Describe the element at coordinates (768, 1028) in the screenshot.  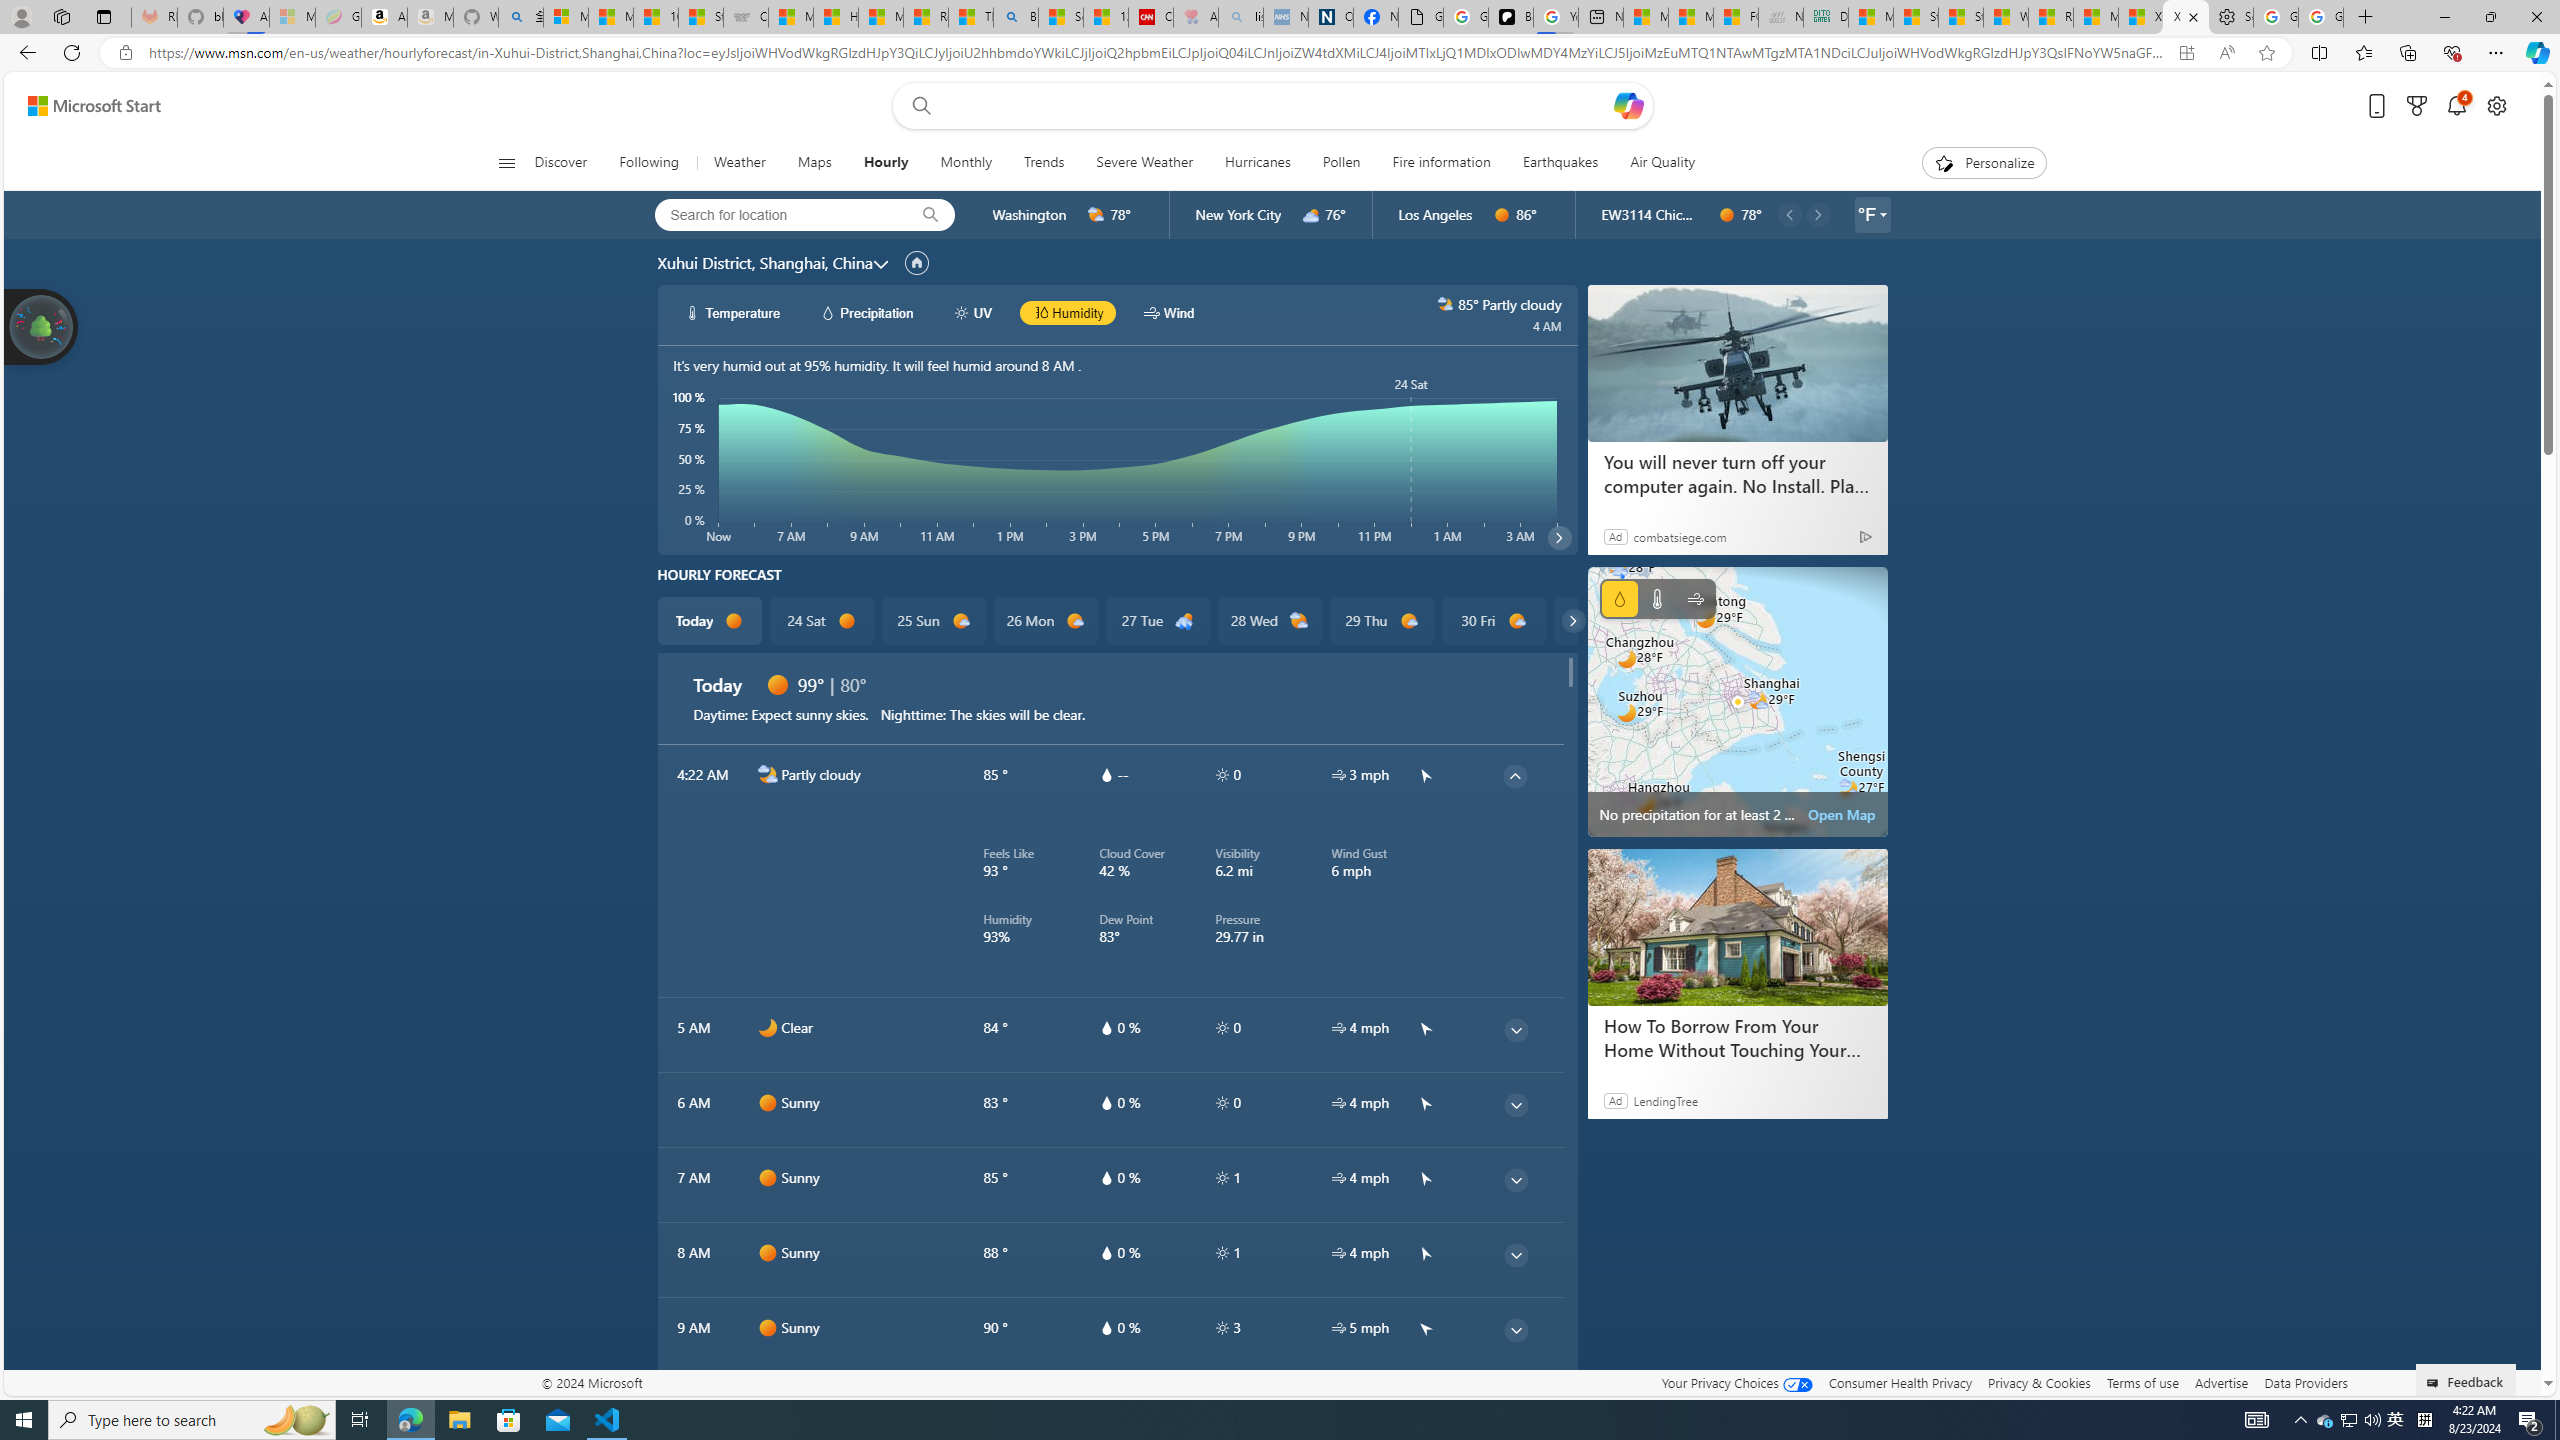
I see `n0000` at that location.